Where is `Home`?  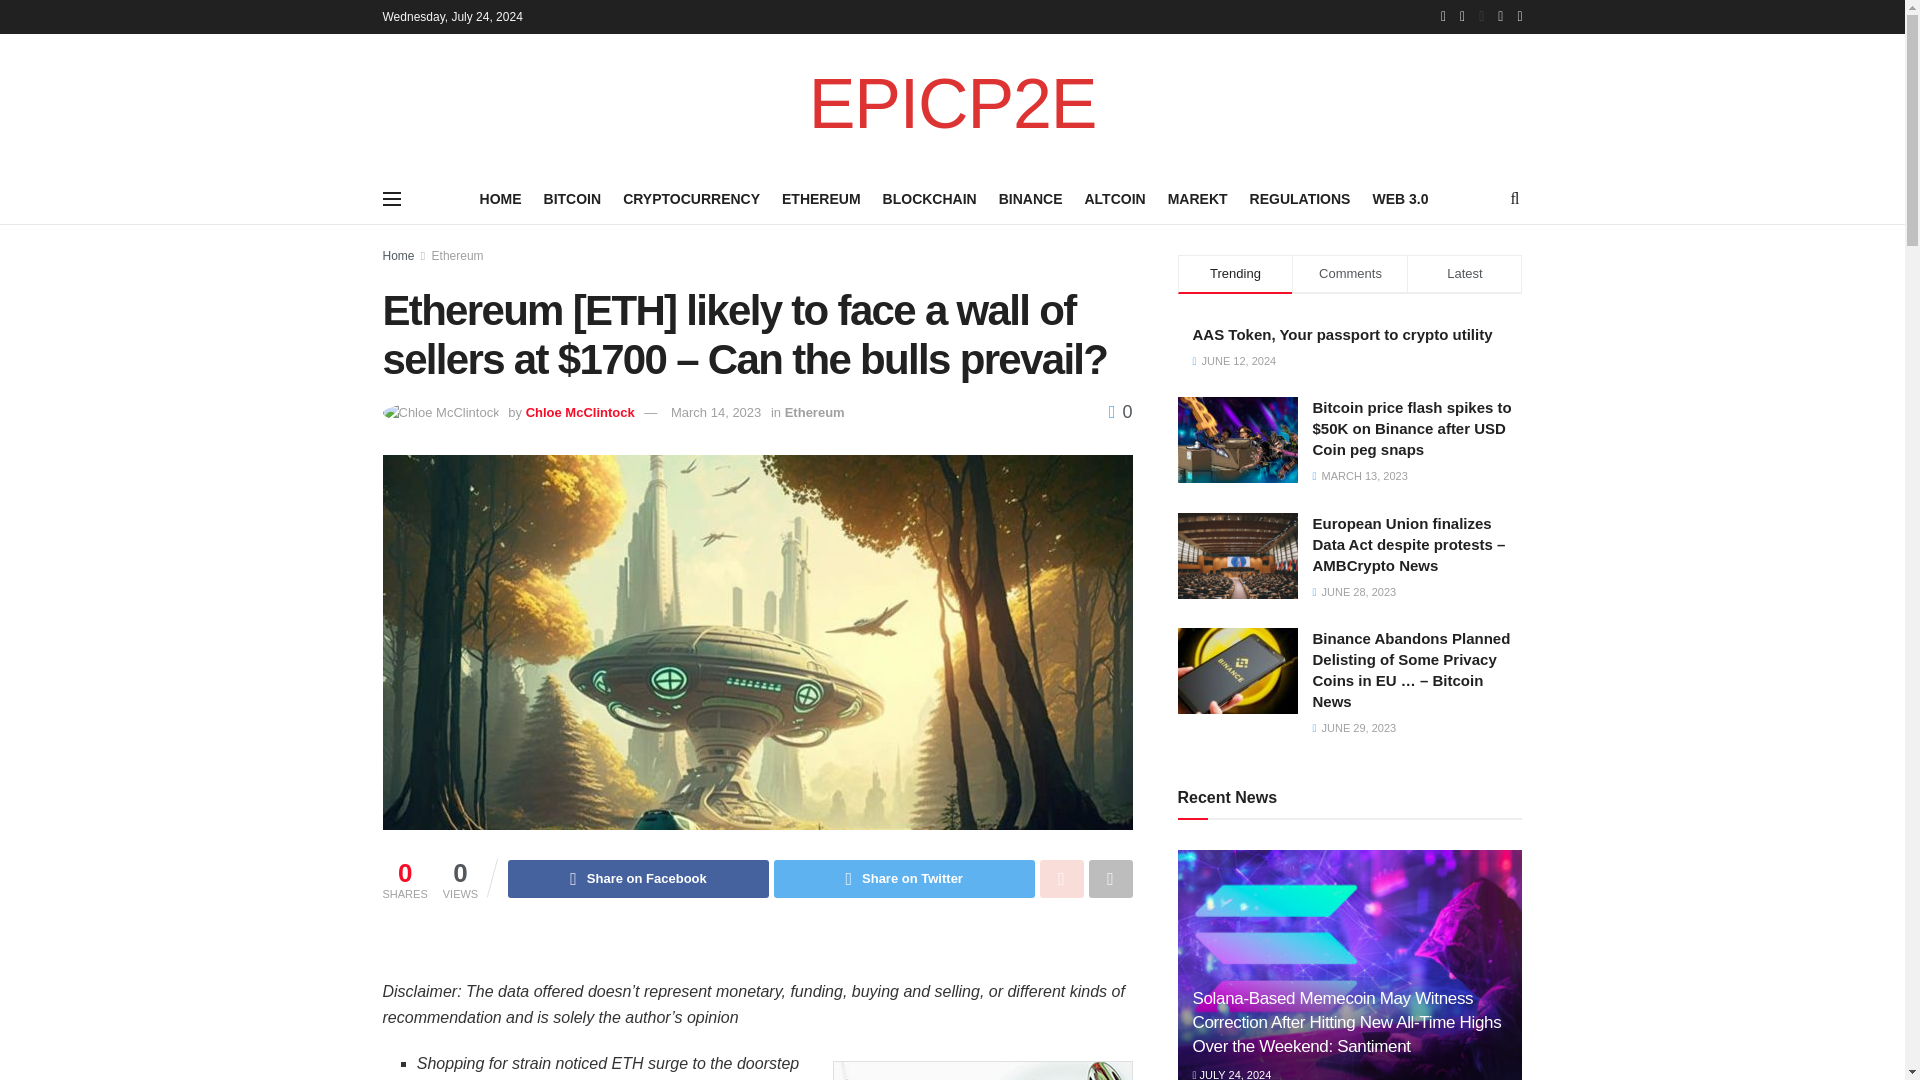
Home is located at coordinates (398, 256).